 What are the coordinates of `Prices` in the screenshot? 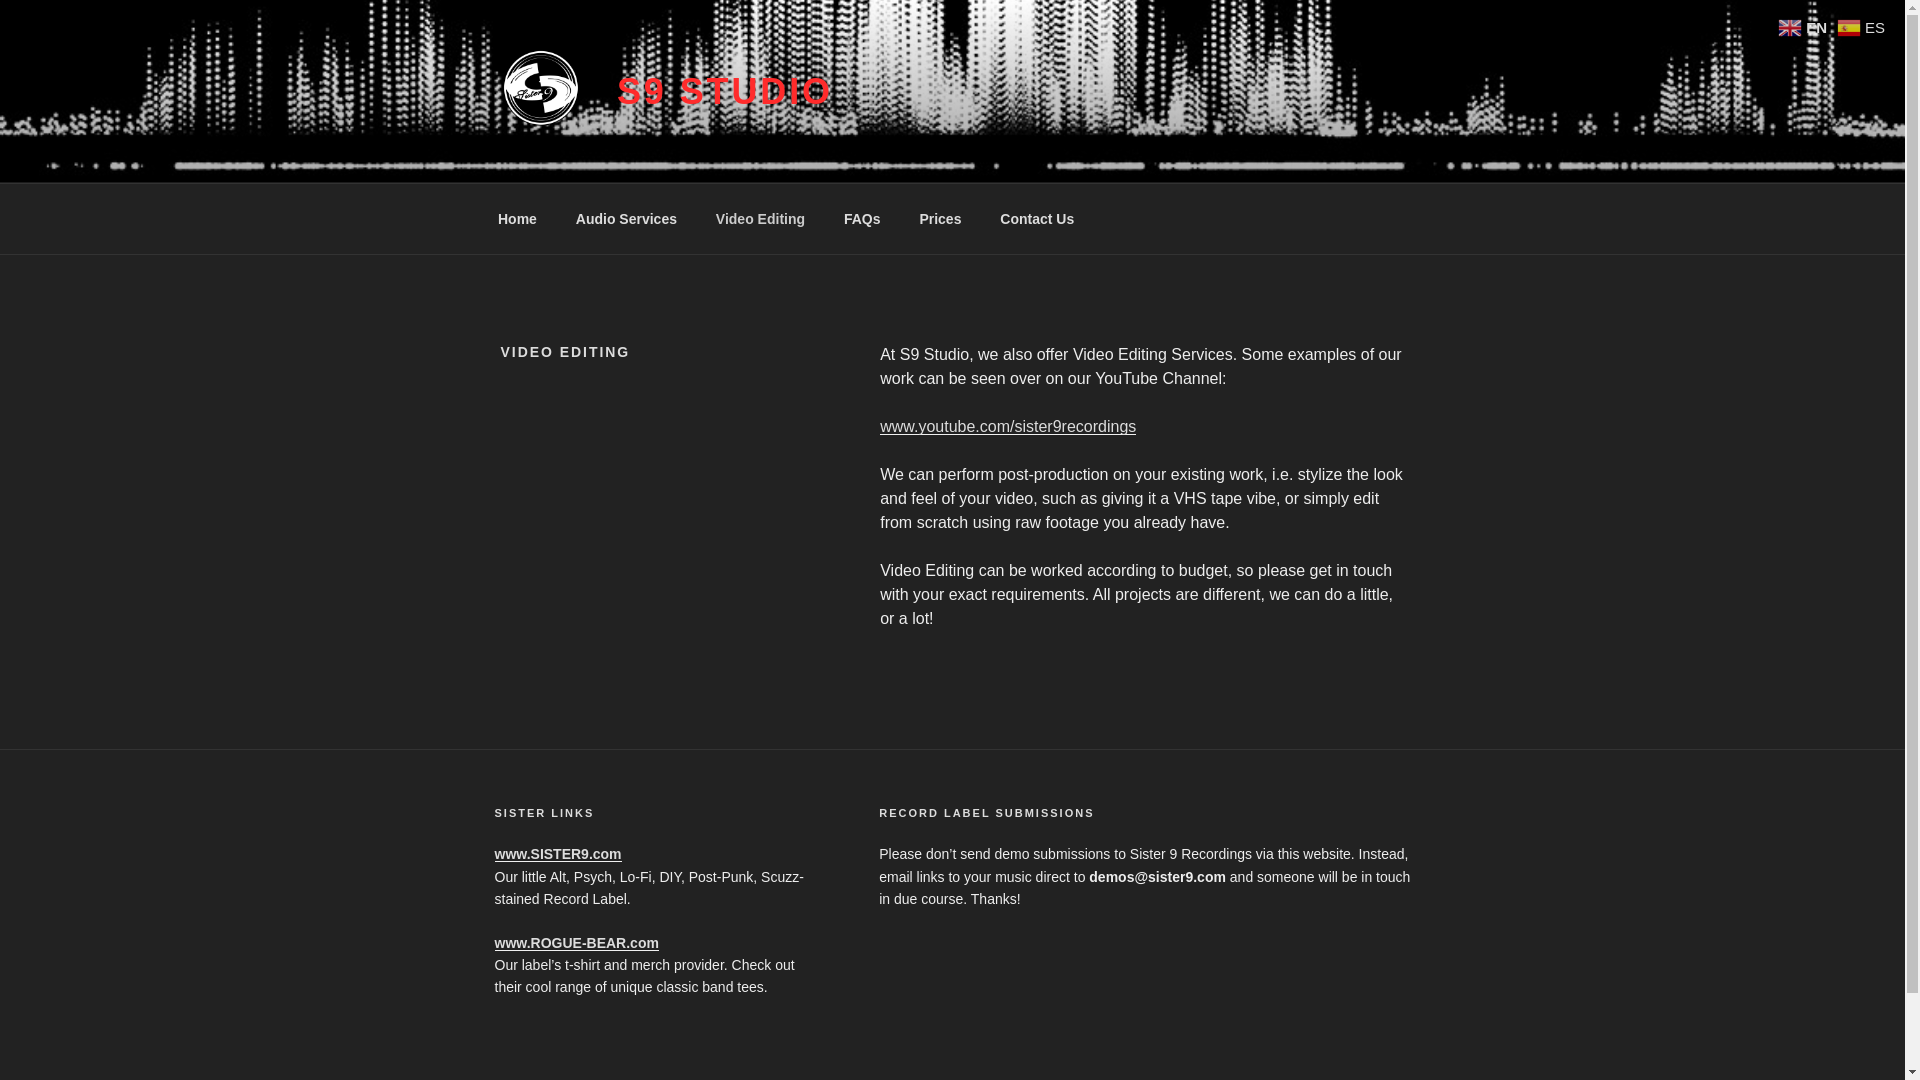 It's located at (940, 218).